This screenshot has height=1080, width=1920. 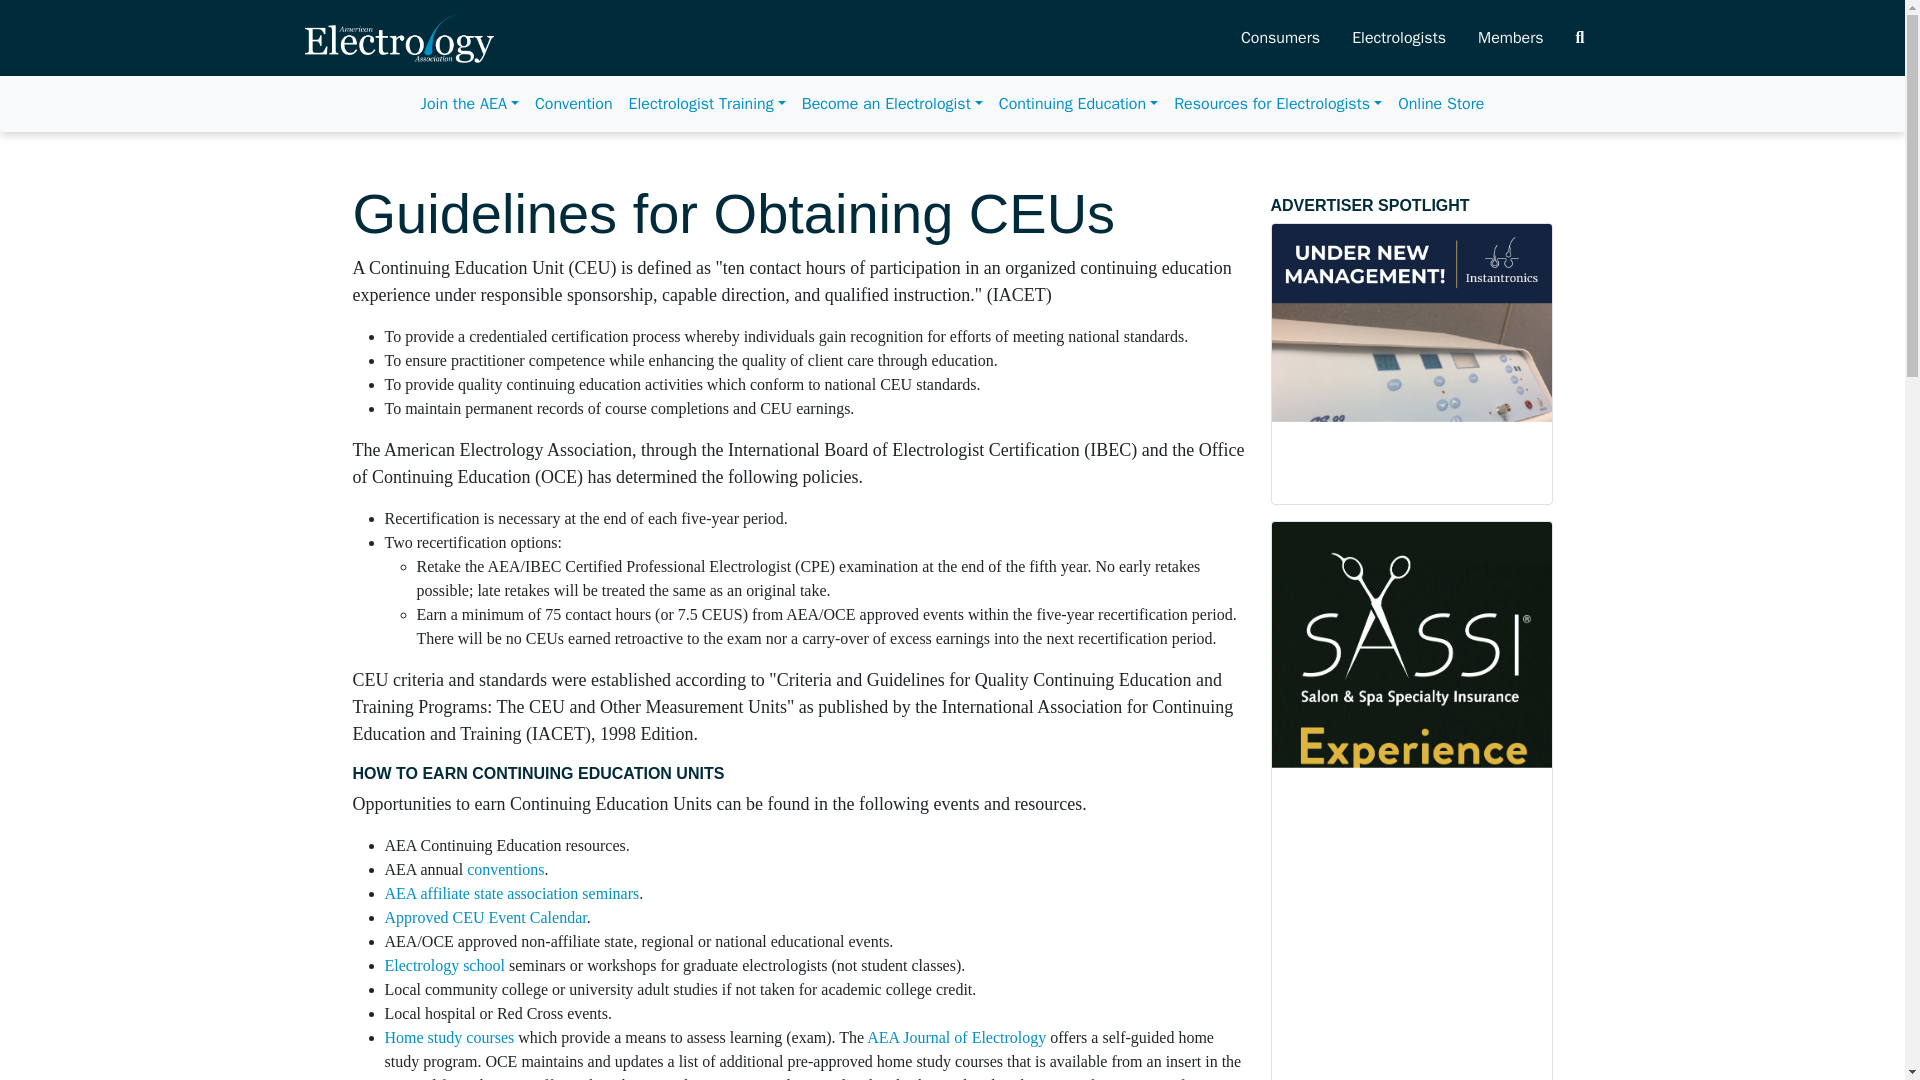 I want to click on Continuing Education, so click(x=1078, y=104).